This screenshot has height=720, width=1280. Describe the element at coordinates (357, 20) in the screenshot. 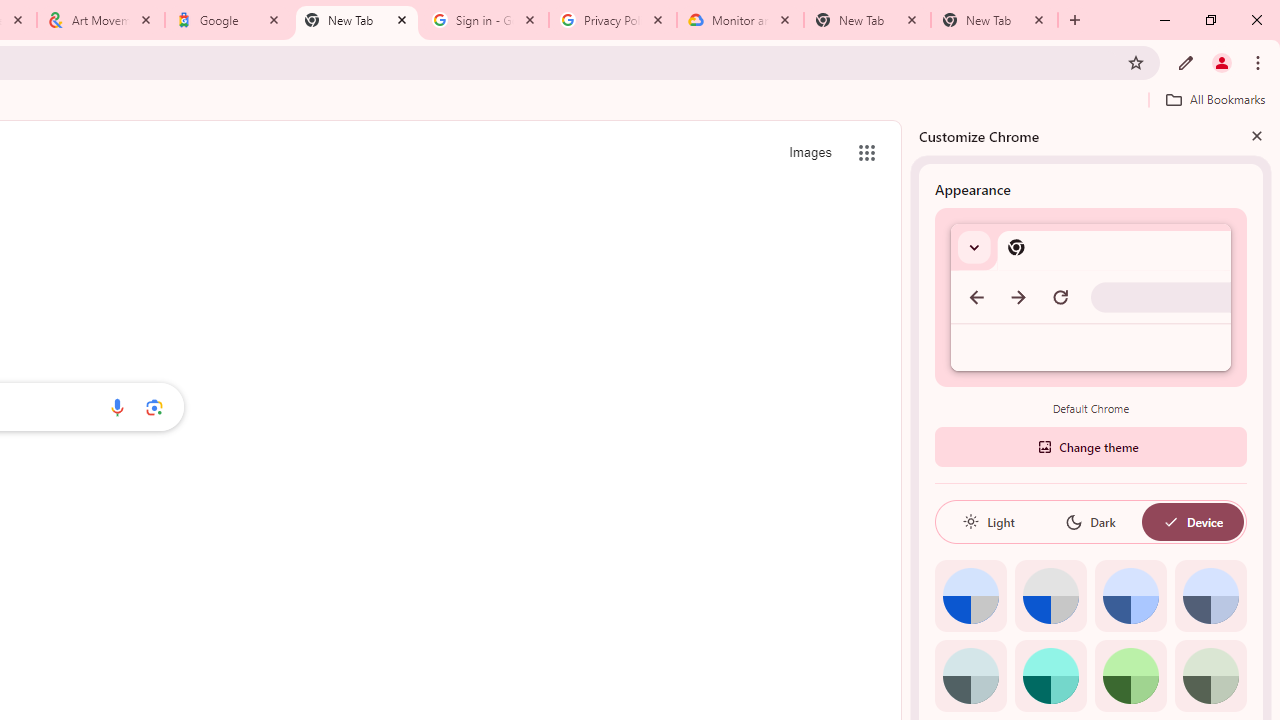

I see `New Tab` at that location.